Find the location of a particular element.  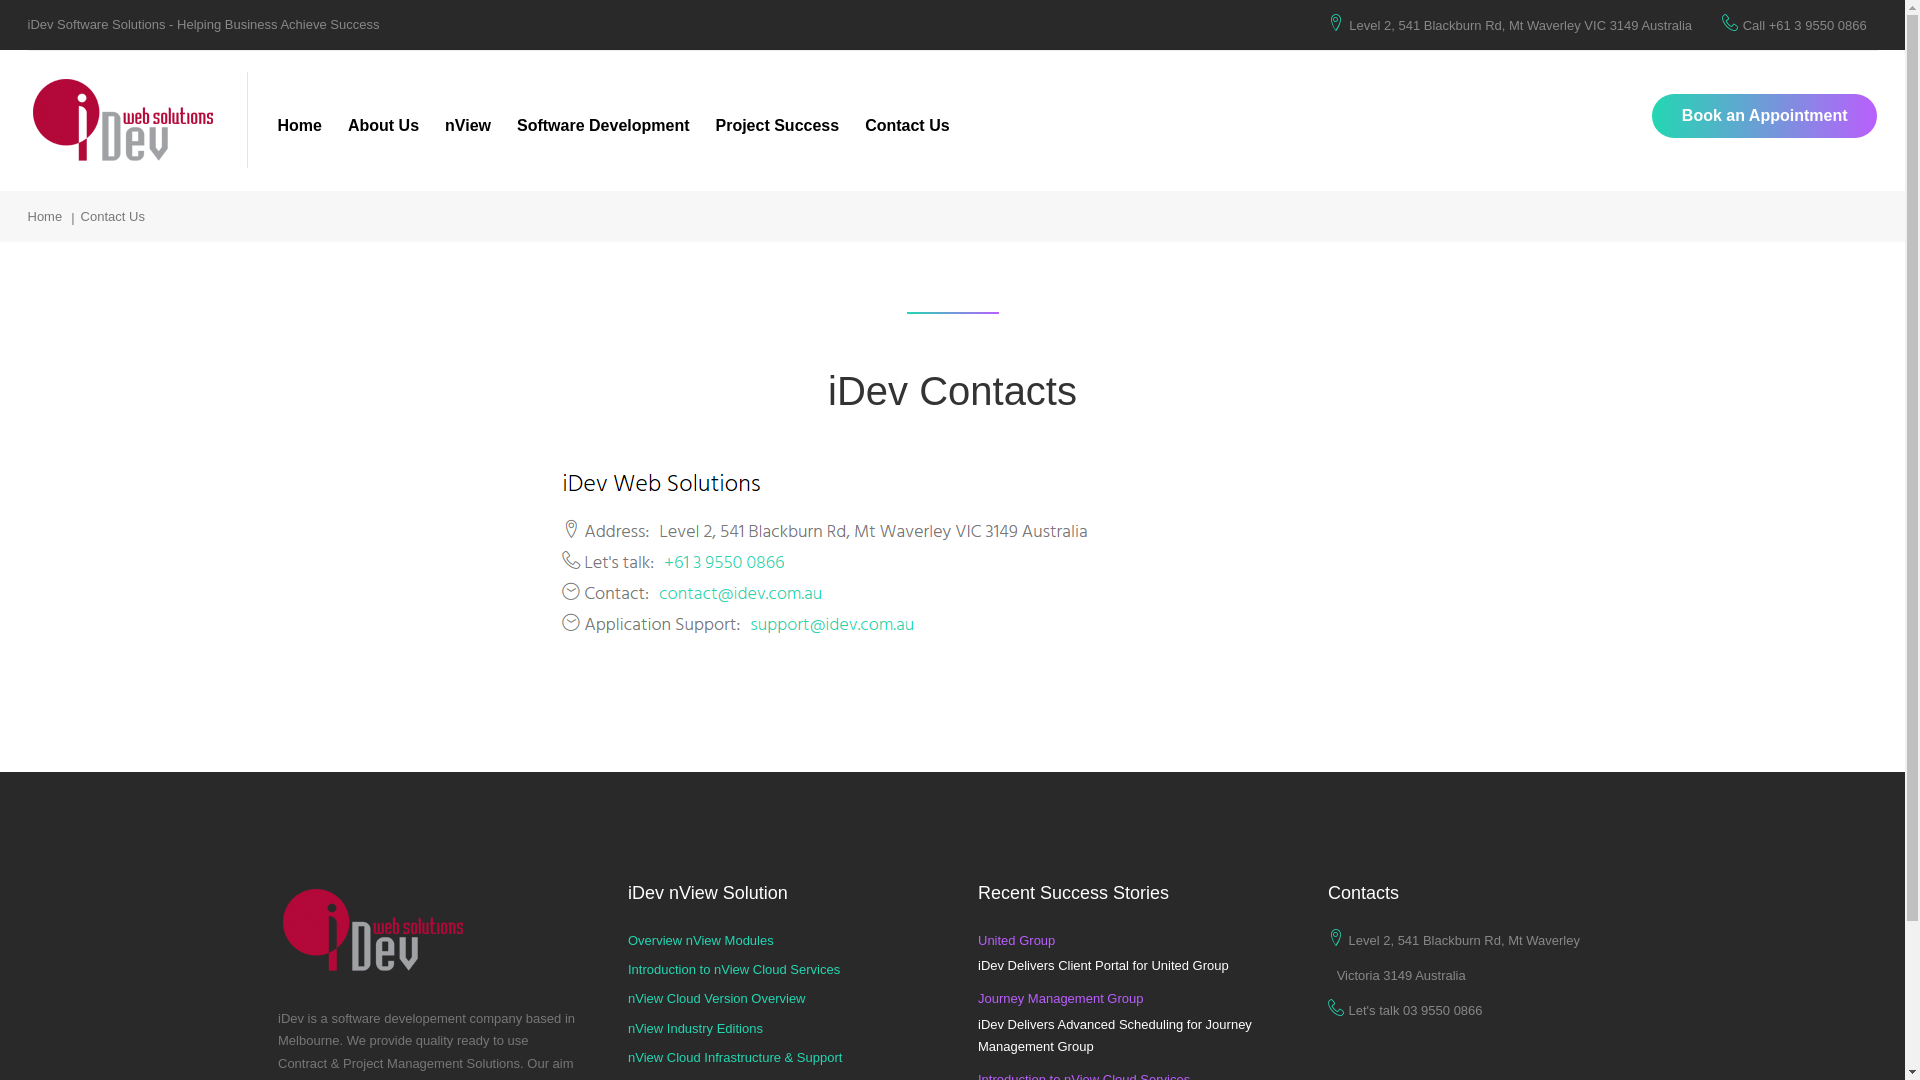

Introduction to nView Cloud Services is located at coordinates (734, 970).